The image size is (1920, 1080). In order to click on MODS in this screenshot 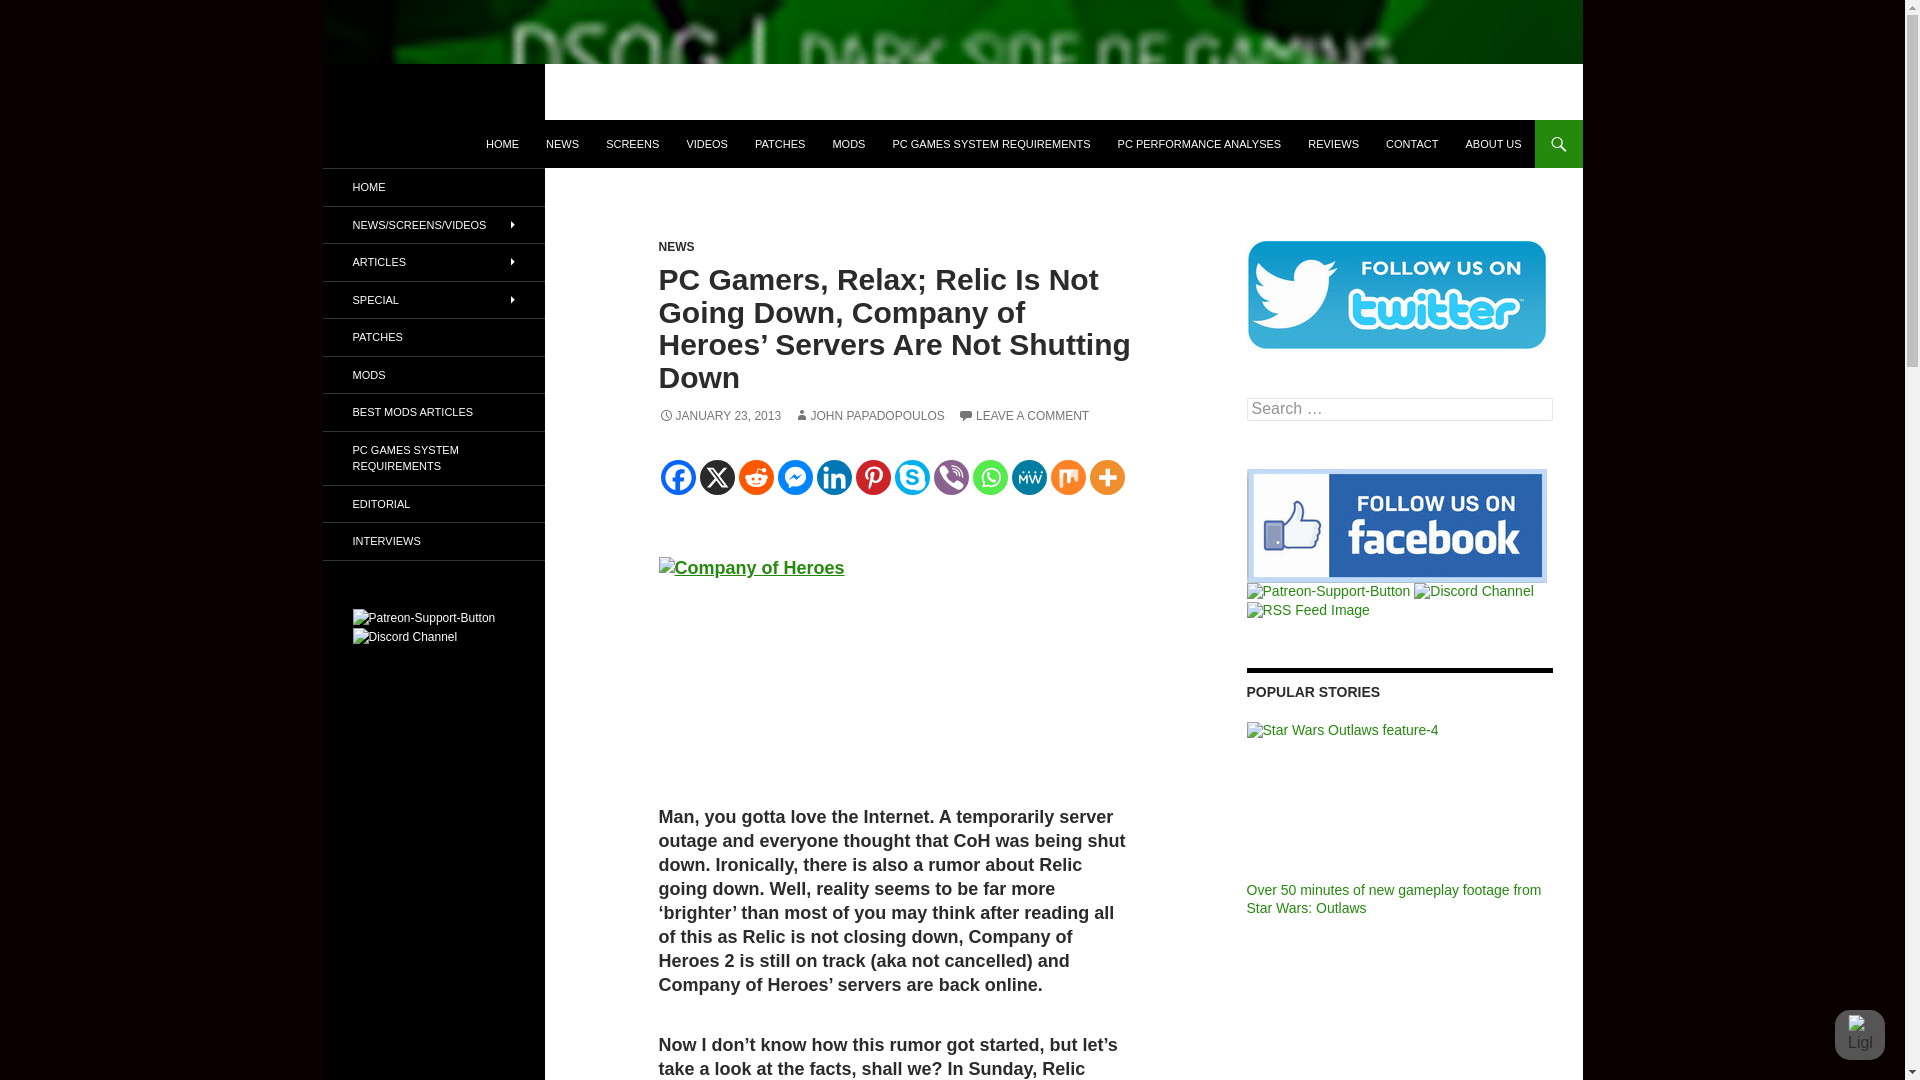, I will do `click(848, 144)`.